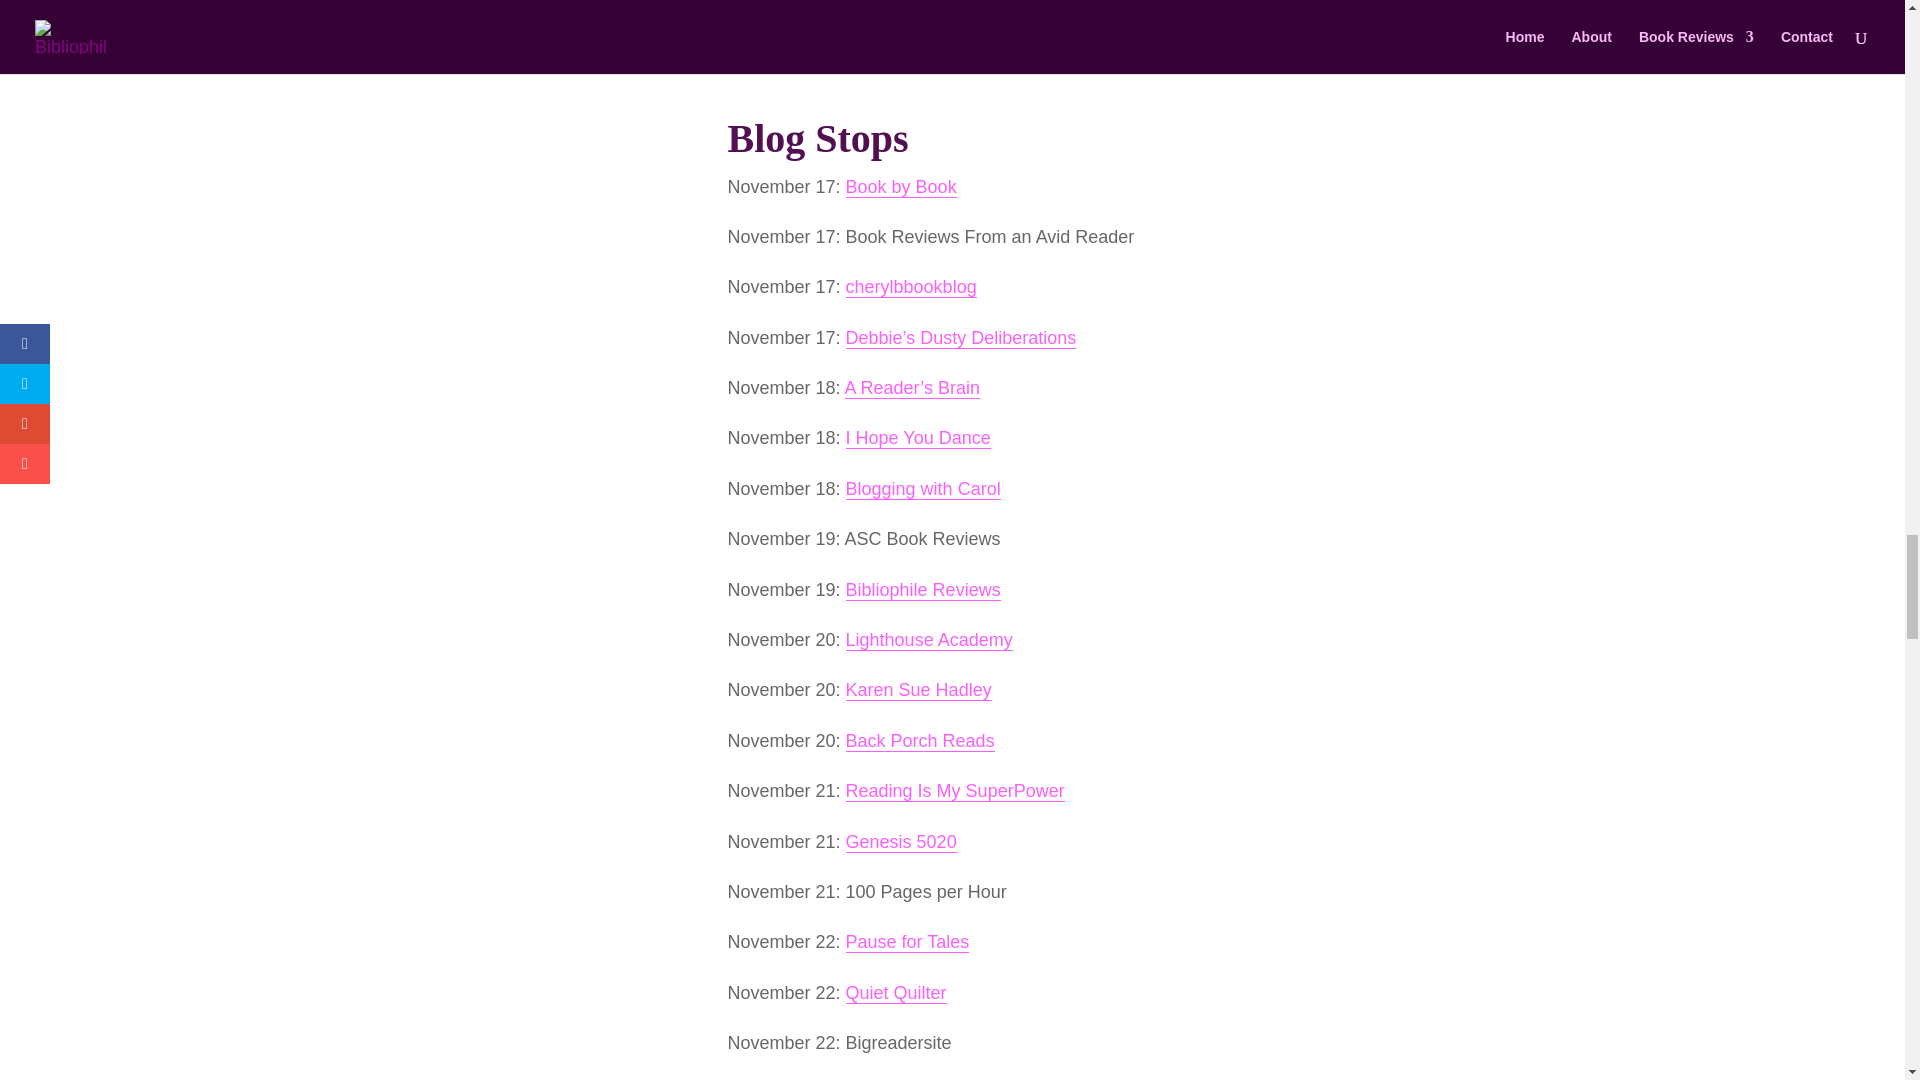 The height and width of the screenshot is (1080, 1920). Describe the element at coordinates (908, 942) in the screenshot. I see `Pause for Tales` at that location.